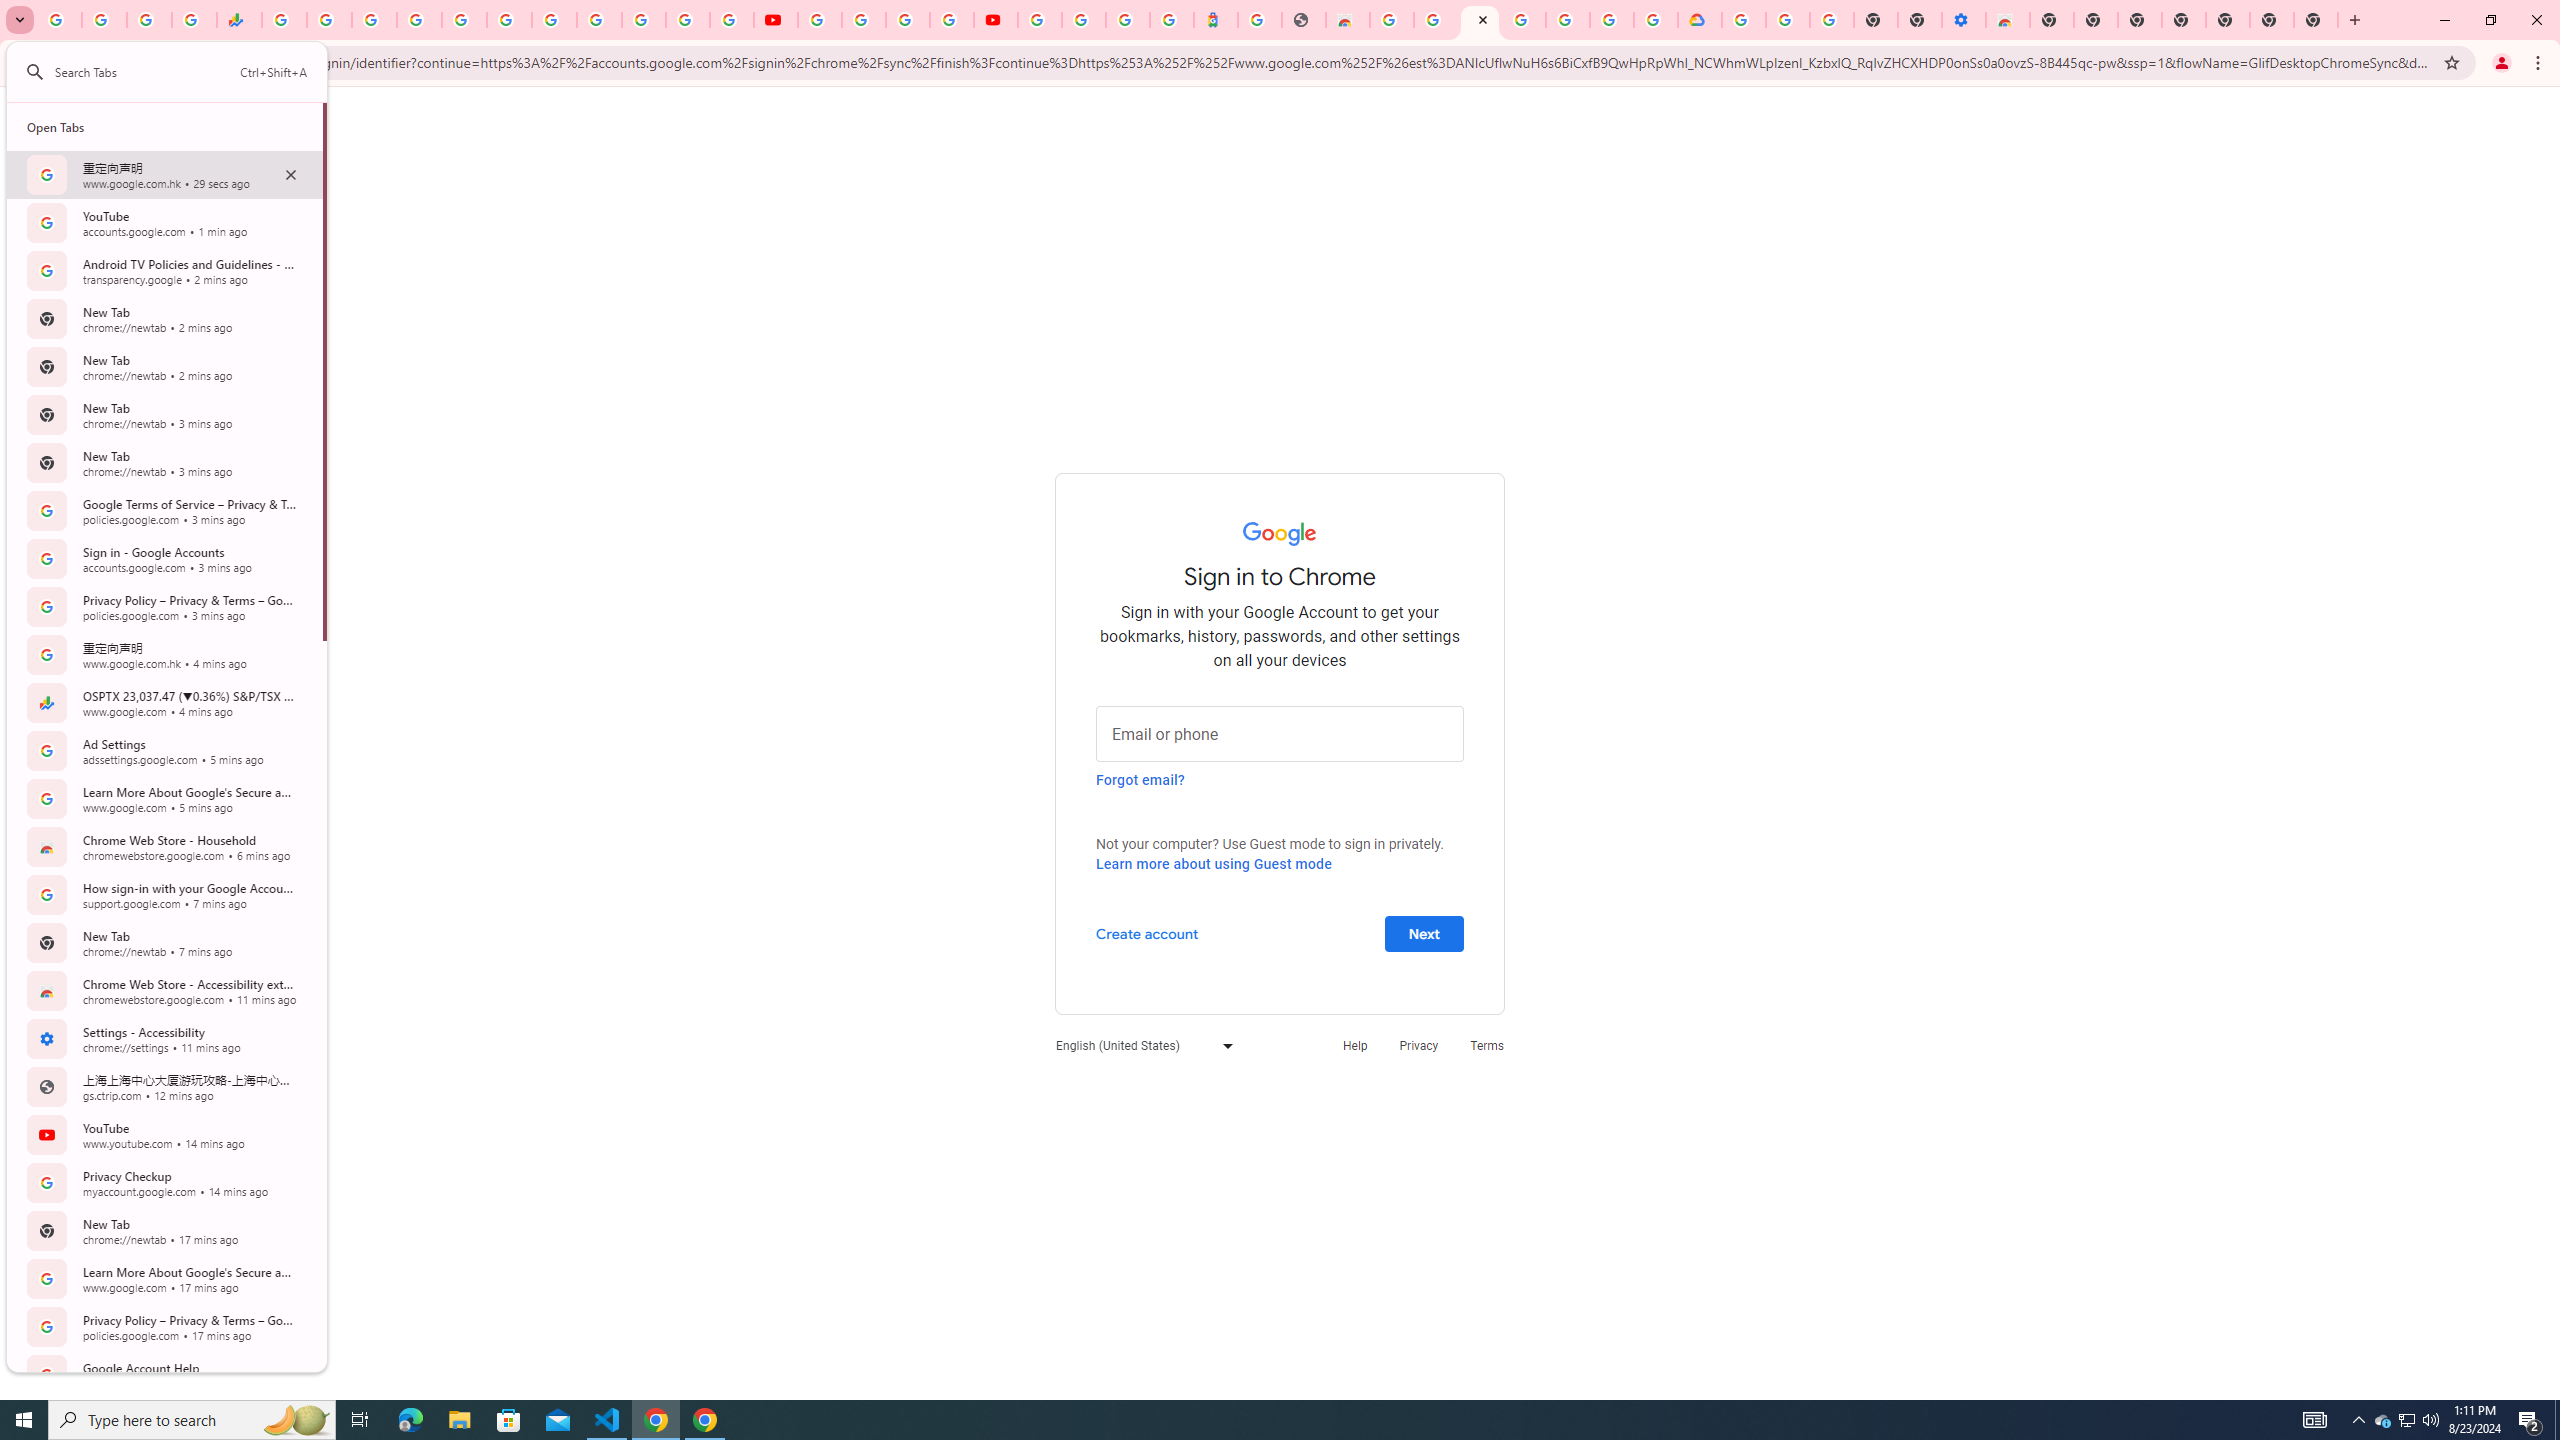 The image size is (2560, 1440). I want to click on Chrome Web Store - Household, so click(1347, 20).